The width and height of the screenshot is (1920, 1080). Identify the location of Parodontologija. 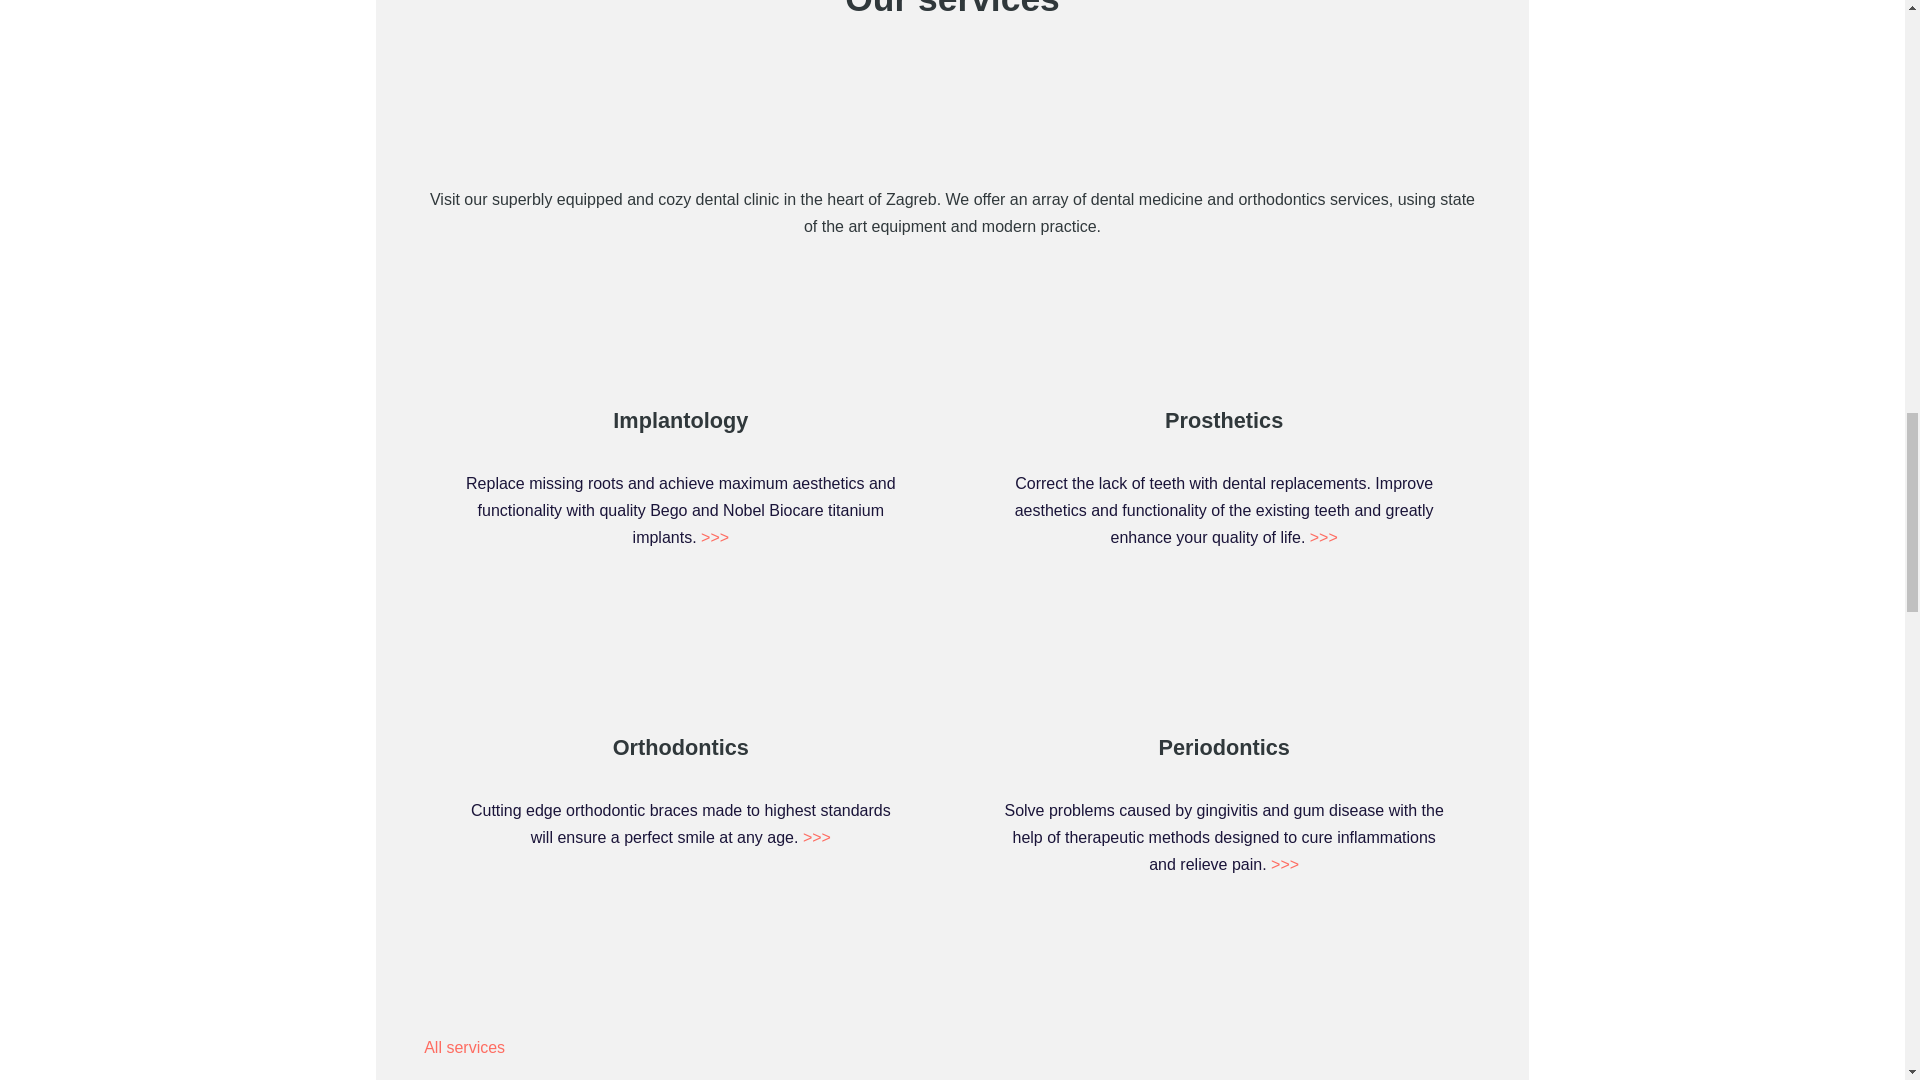
(1002, 674).